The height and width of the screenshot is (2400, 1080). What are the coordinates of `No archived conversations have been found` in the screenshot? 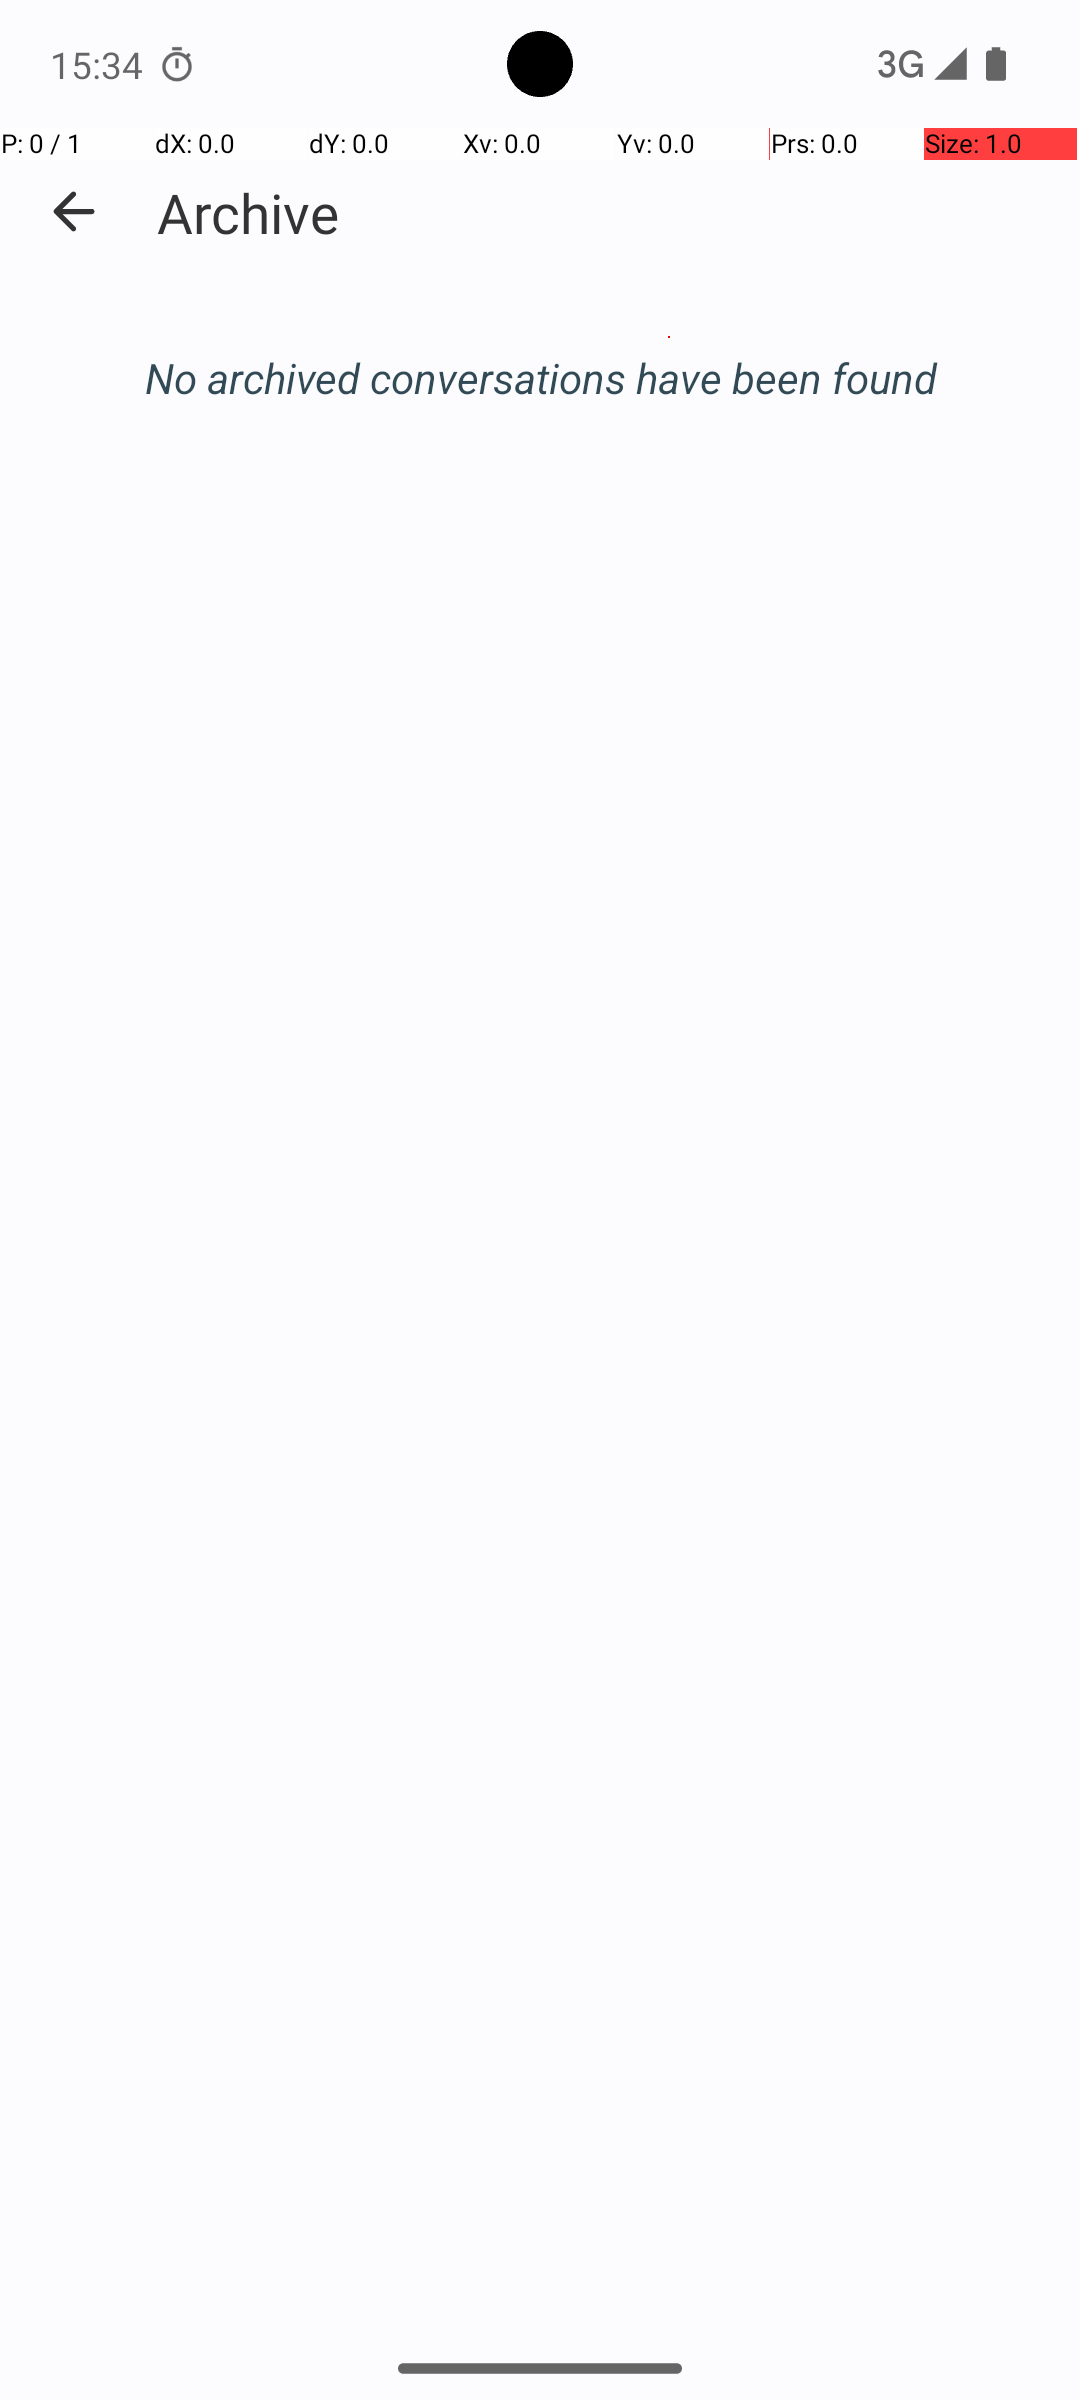 It's located at (540, 378).